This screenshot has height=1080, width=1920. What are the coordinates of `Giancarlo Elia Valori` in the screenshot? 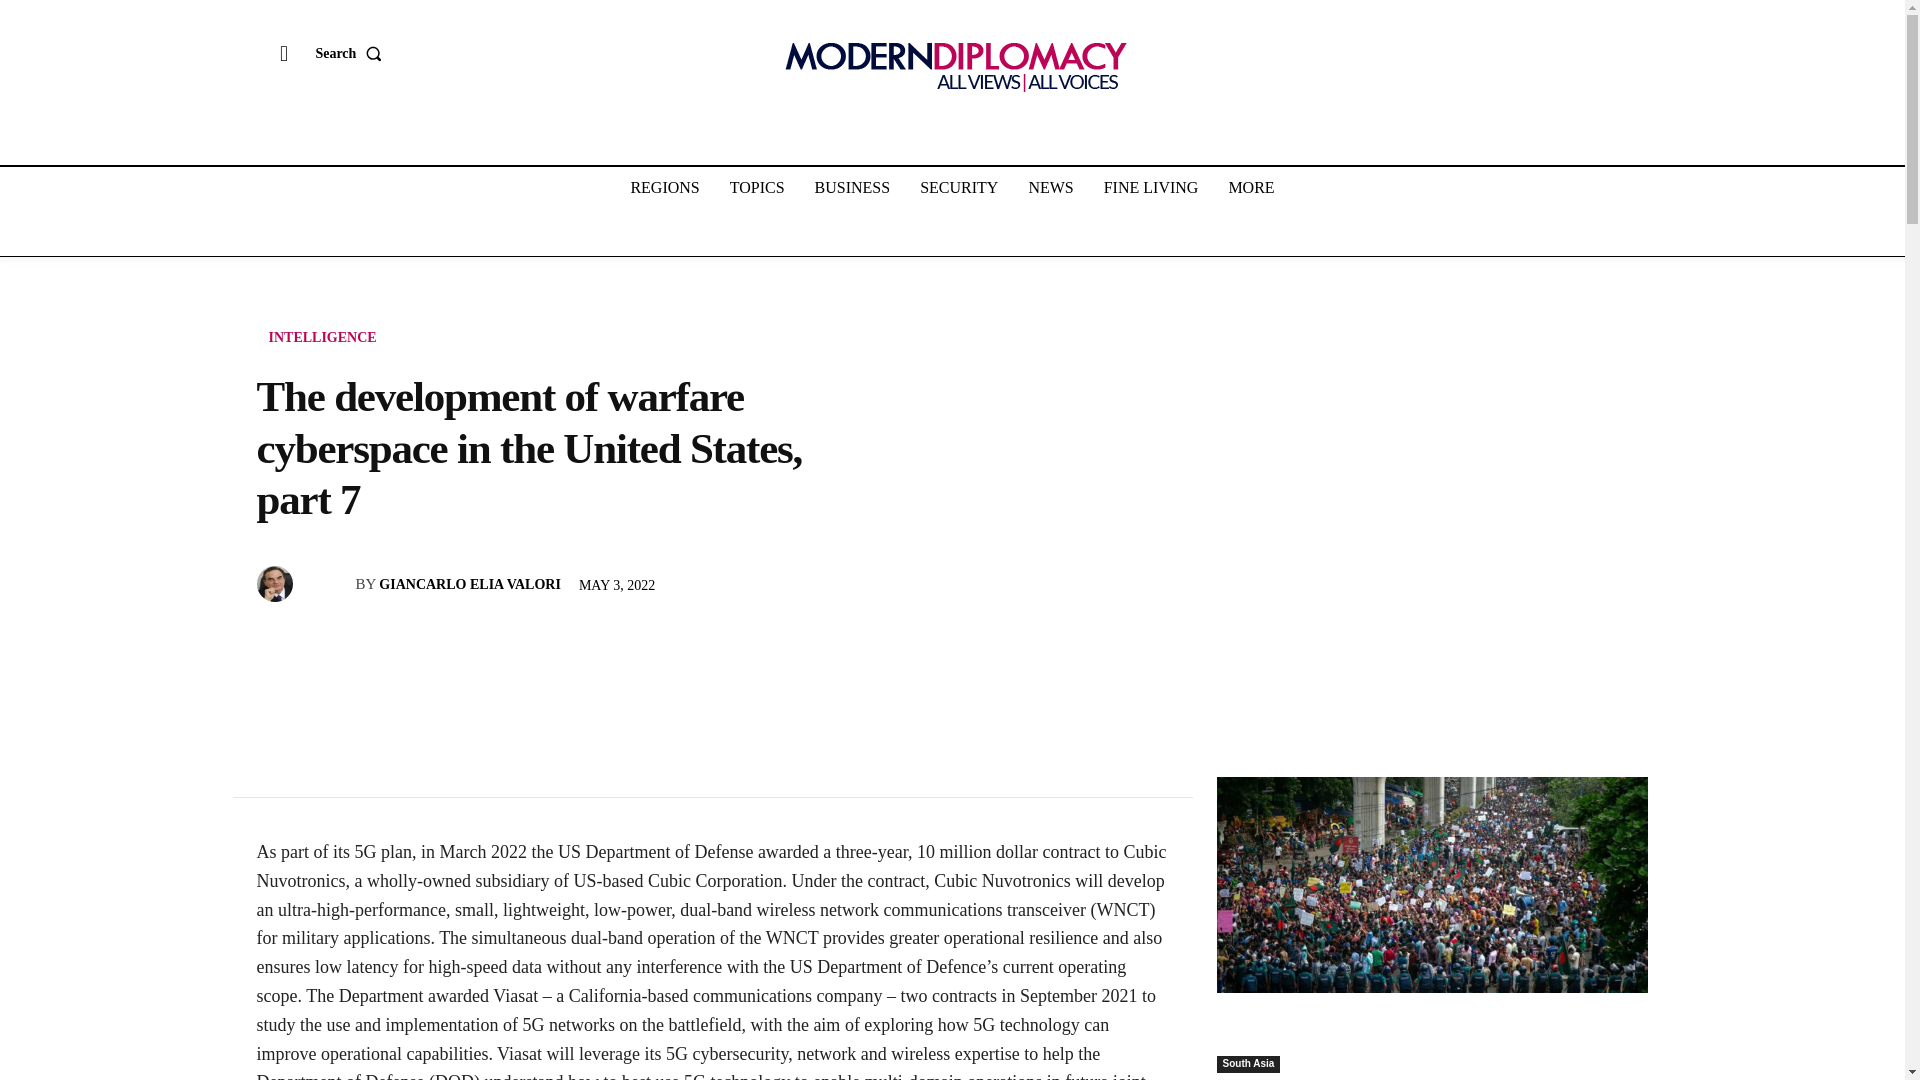 It's located at (276, 583).